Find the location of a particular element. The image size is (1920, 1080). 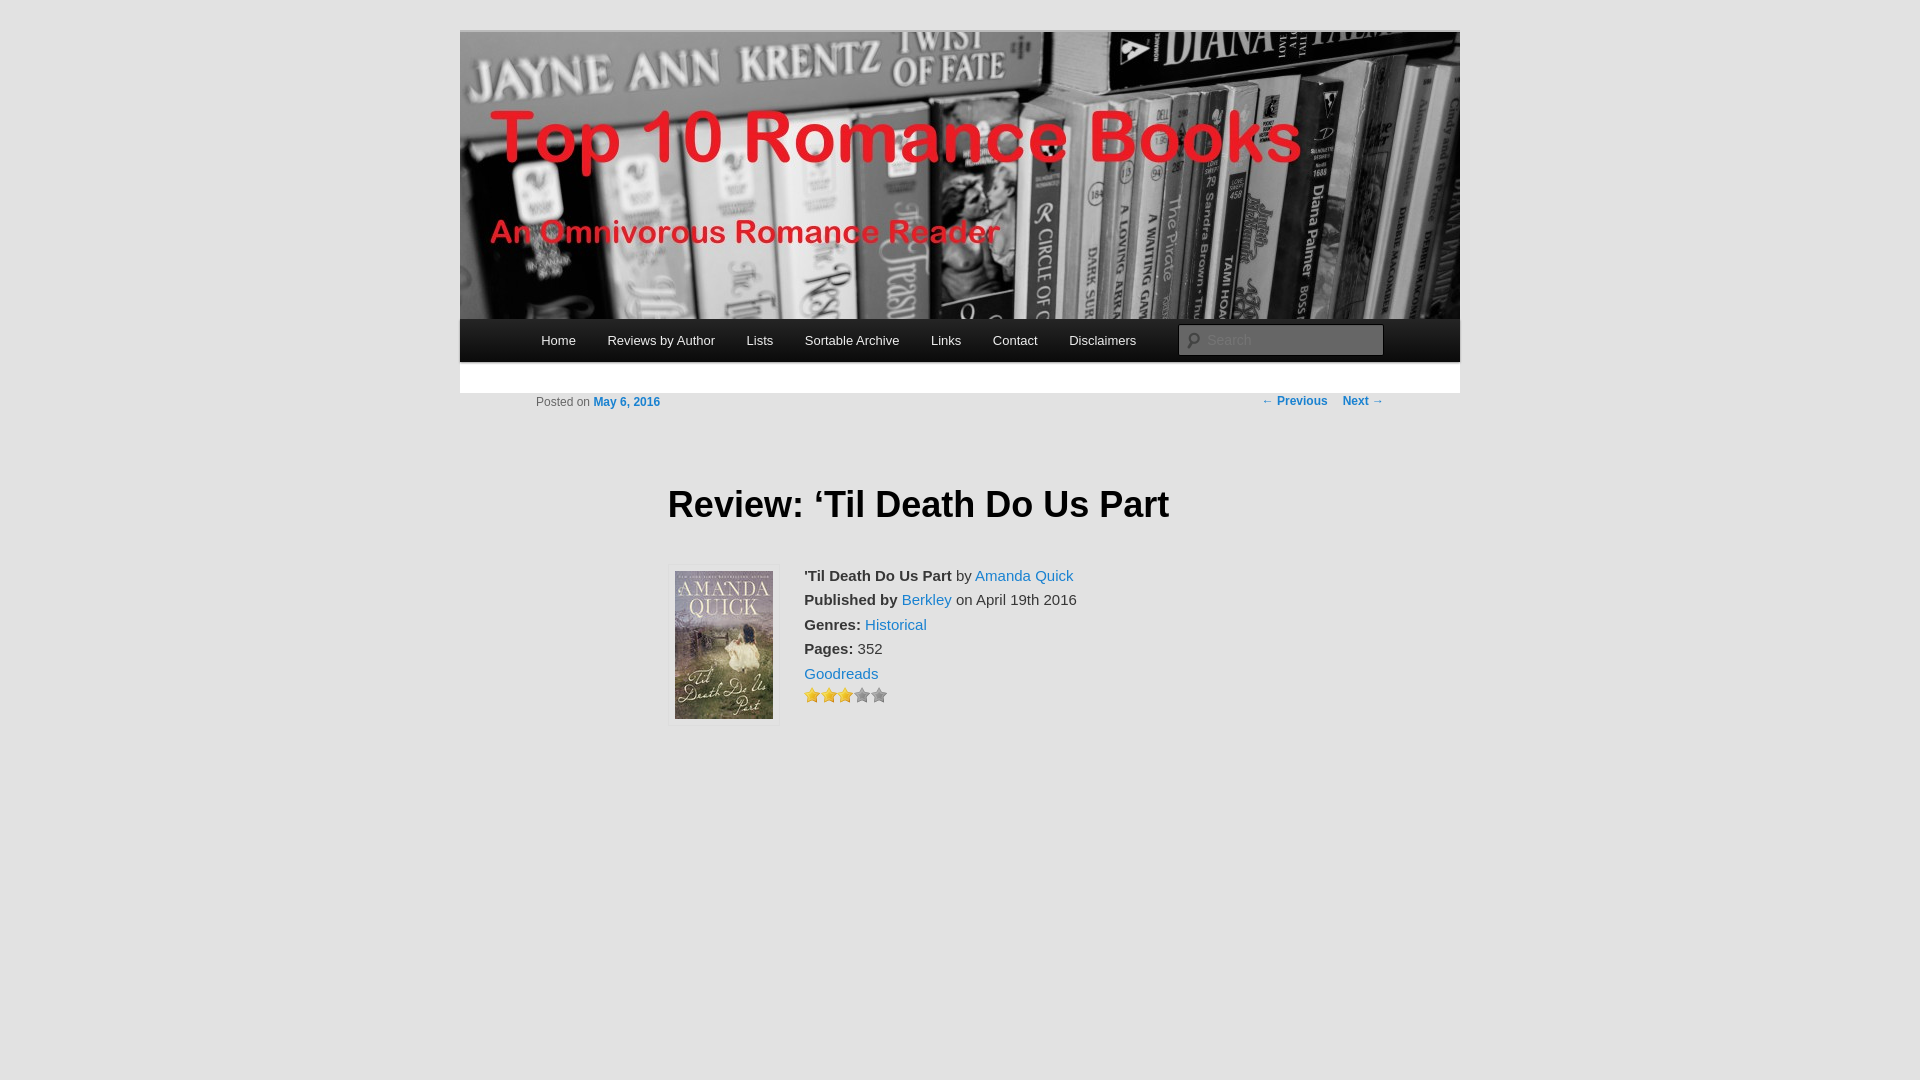

Links is located at coordinates (946, 340).